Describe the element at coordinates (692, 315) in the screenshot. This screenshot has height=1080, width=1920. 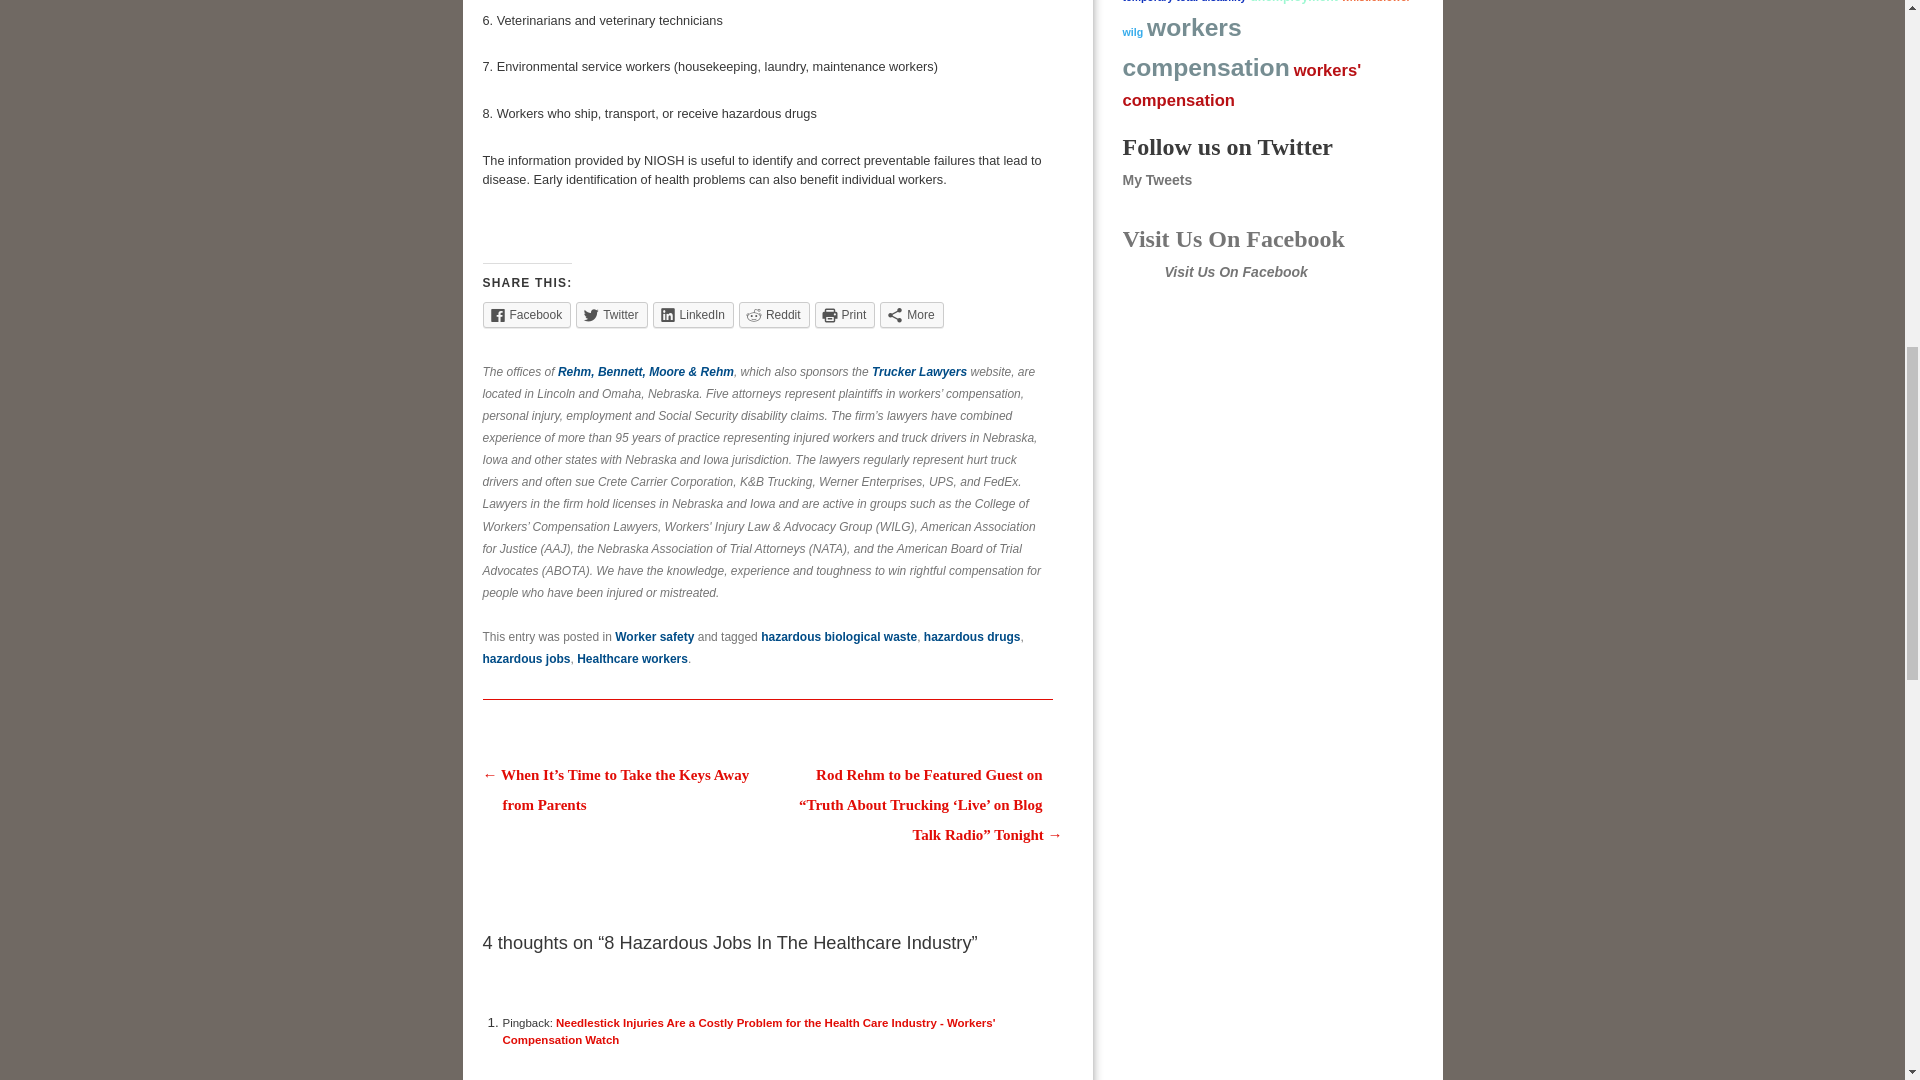
I see `LinkedIn` at that location.